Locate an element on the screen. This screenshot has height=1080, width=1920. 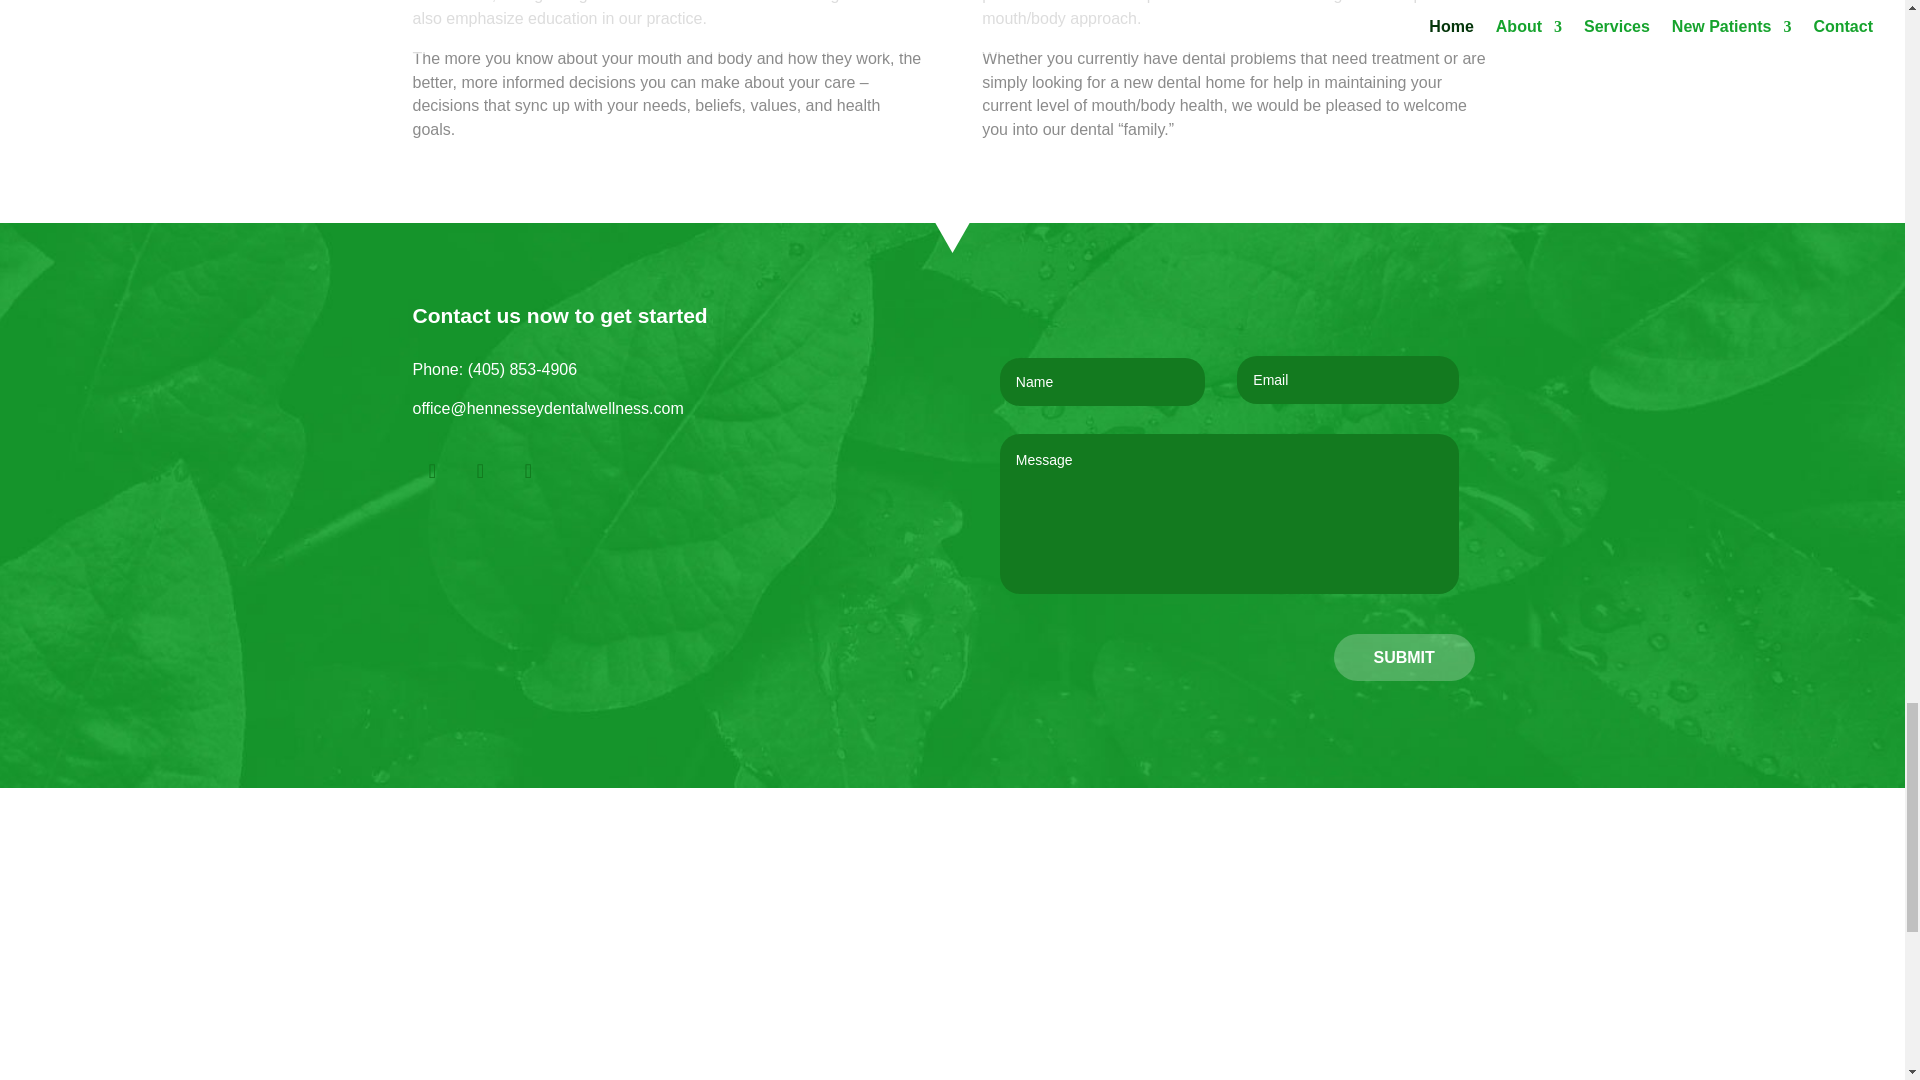
SUBMIT is located at coordinates (1404, 657).